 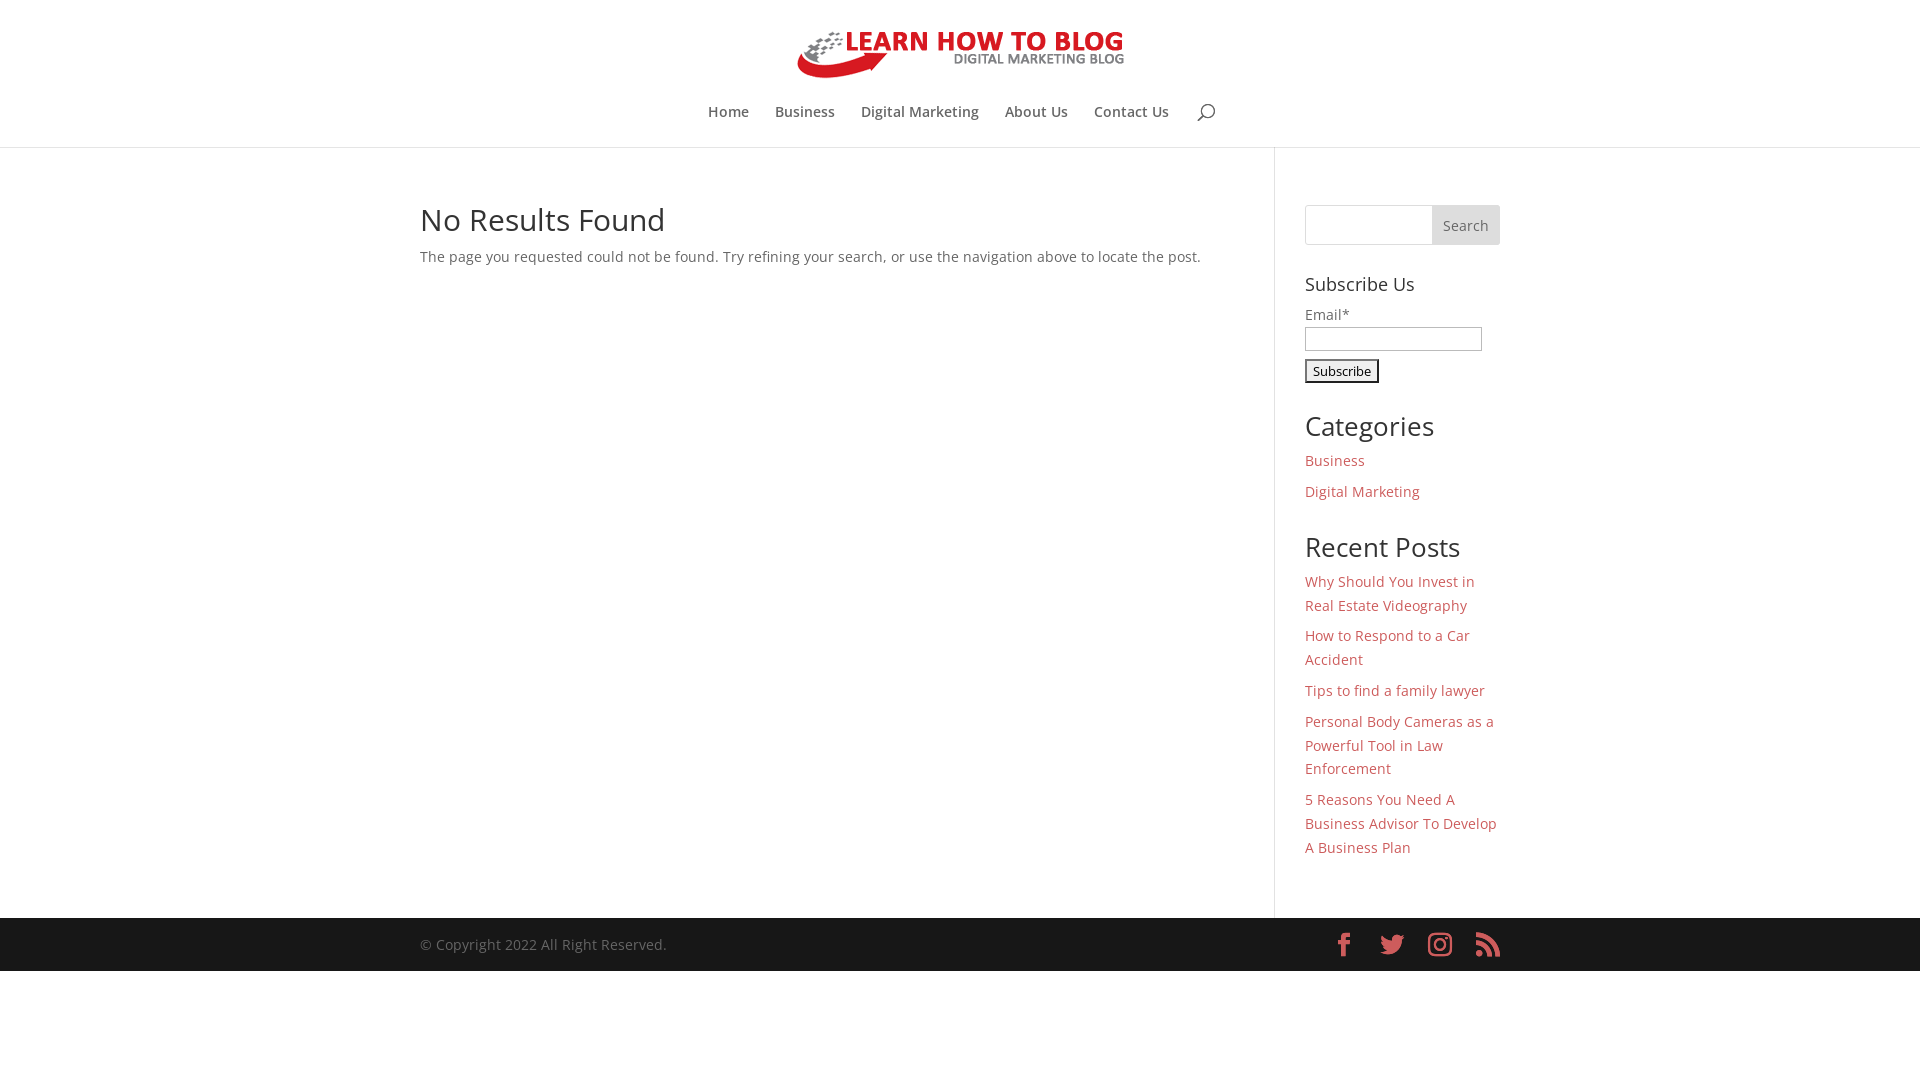 What do you see at coordinates (1342, 371) in the screenshot?
I see `Subscribe` at bounding box center [1342, 371].